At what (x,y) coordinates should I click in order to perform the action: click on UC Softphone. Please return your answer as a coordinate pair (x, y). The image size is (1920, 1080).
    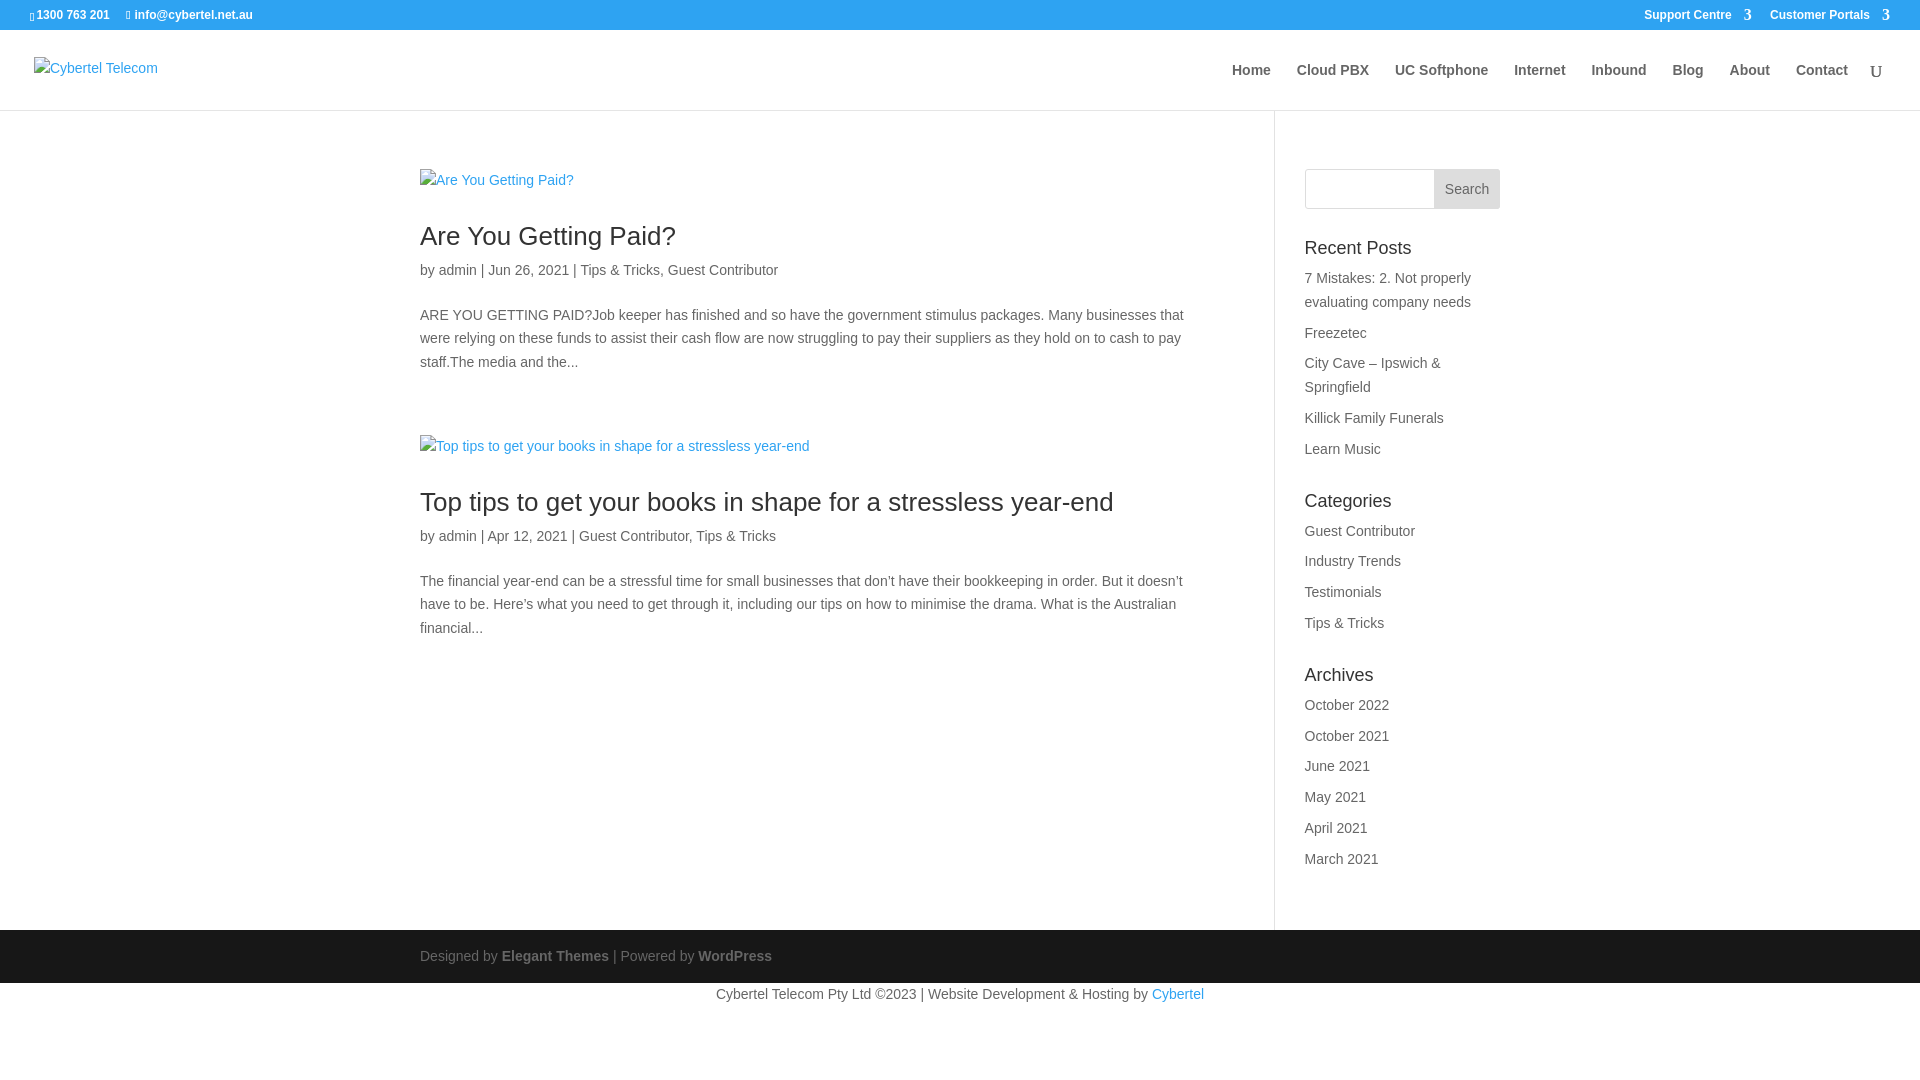
    Looking at the image, I should click on (1442, 86).